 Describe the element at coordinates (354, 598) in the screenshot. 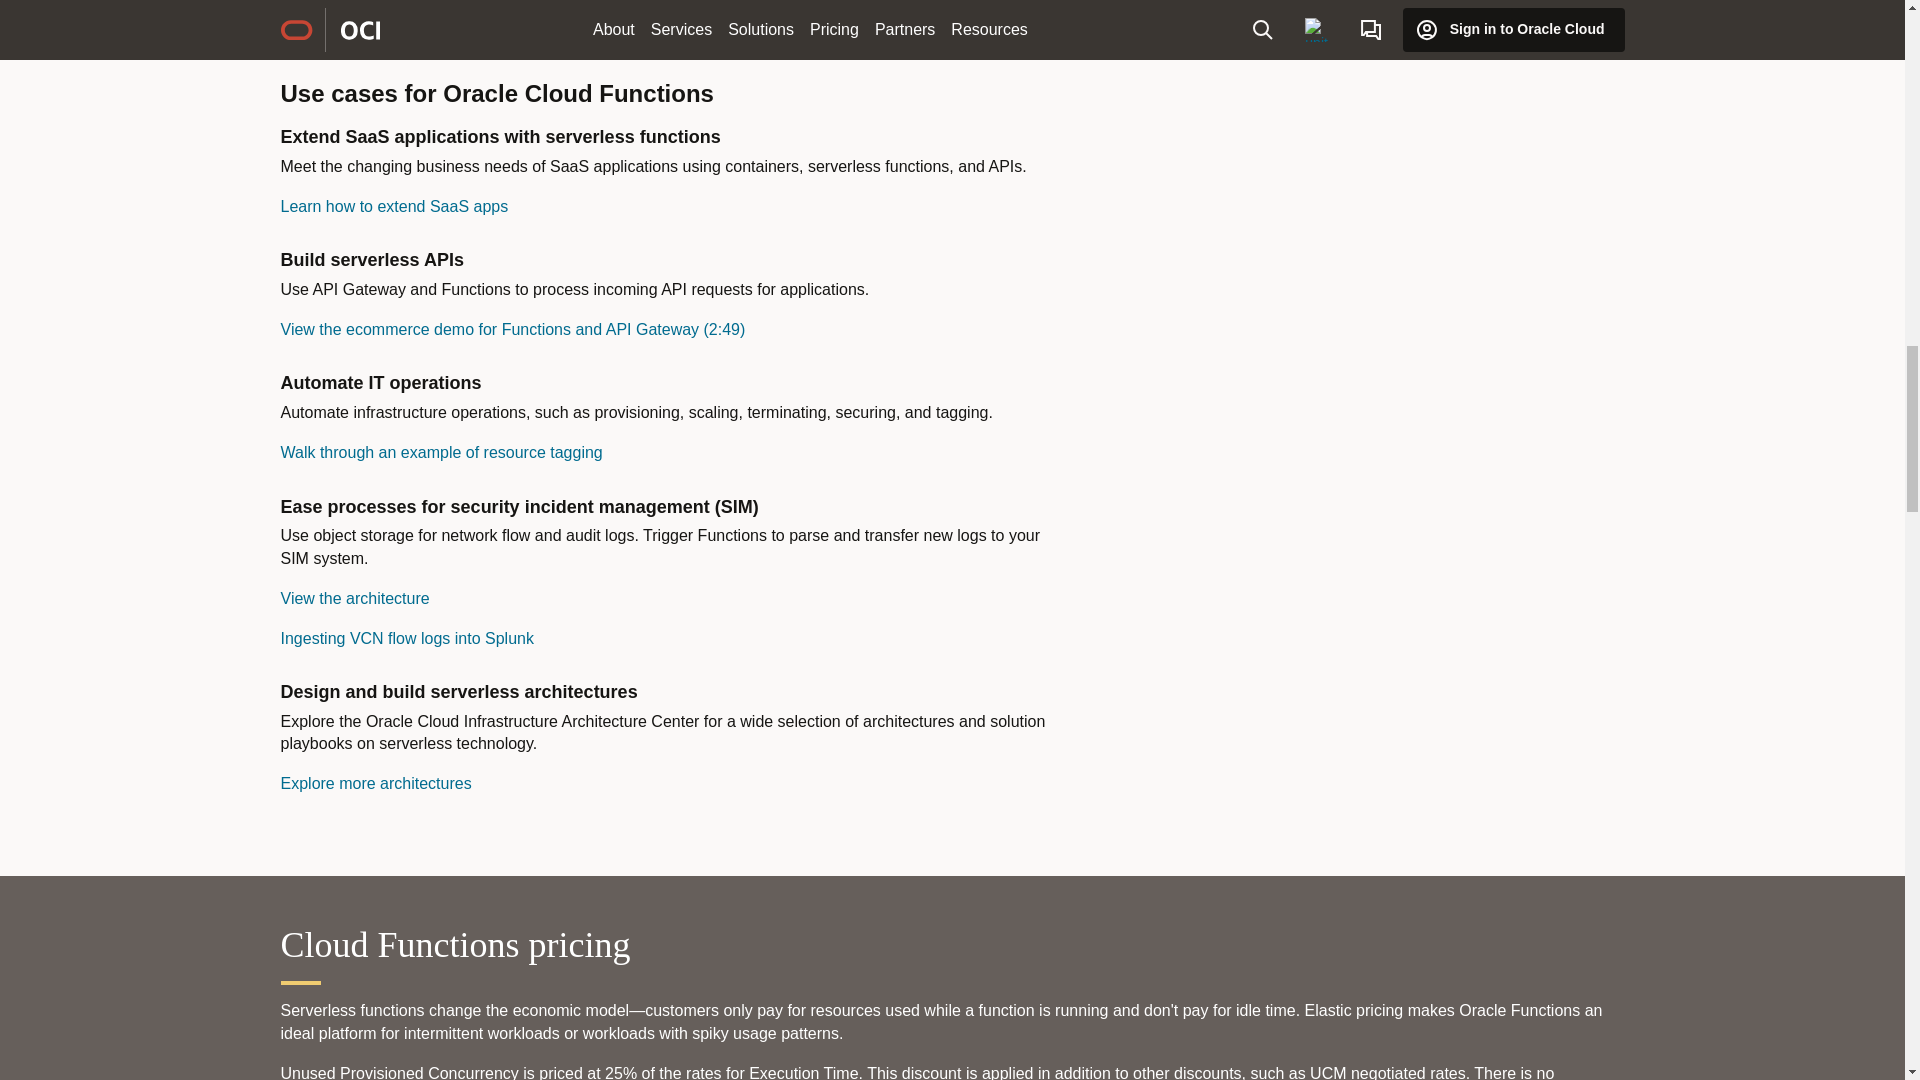

I see `View the architectur` at that location.